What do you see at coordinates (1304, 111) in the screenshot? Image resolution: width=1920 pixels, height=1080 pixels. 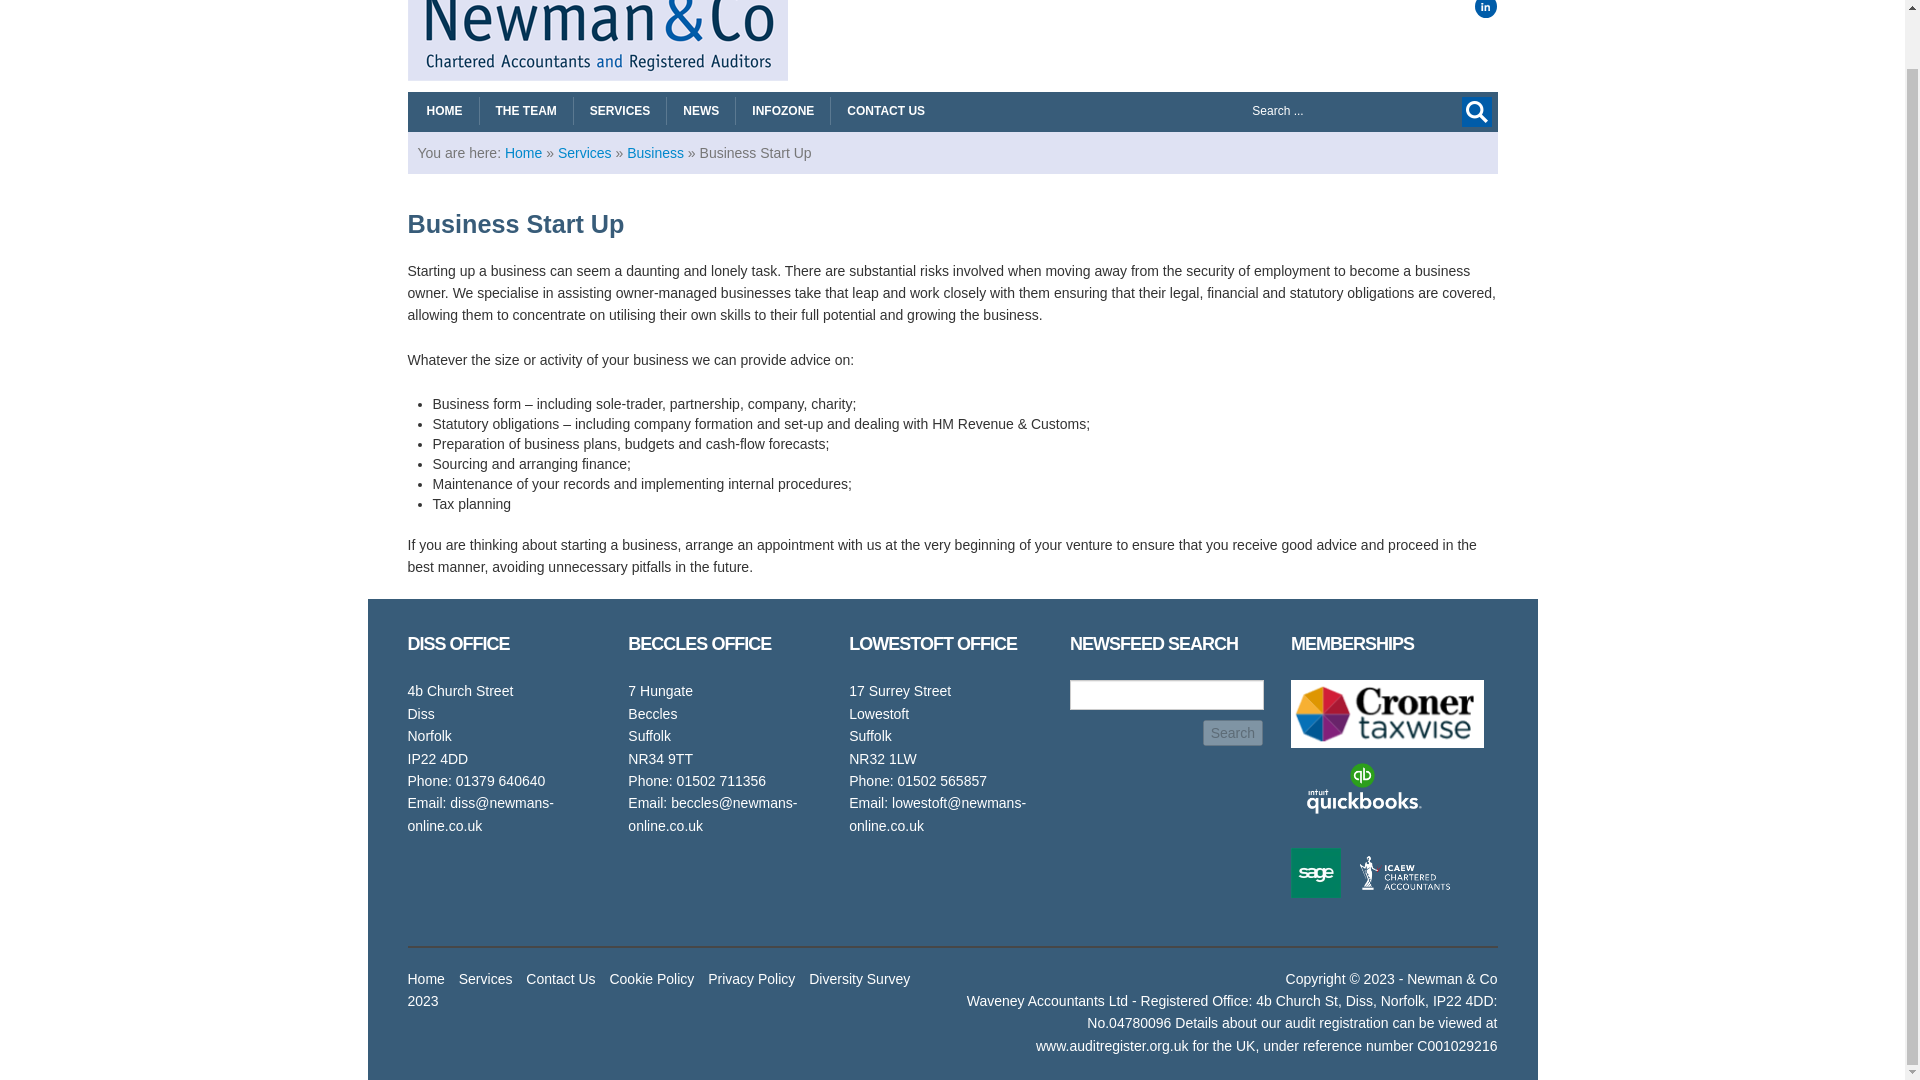 I see `Search ...` at bounding box center [1304, 111].